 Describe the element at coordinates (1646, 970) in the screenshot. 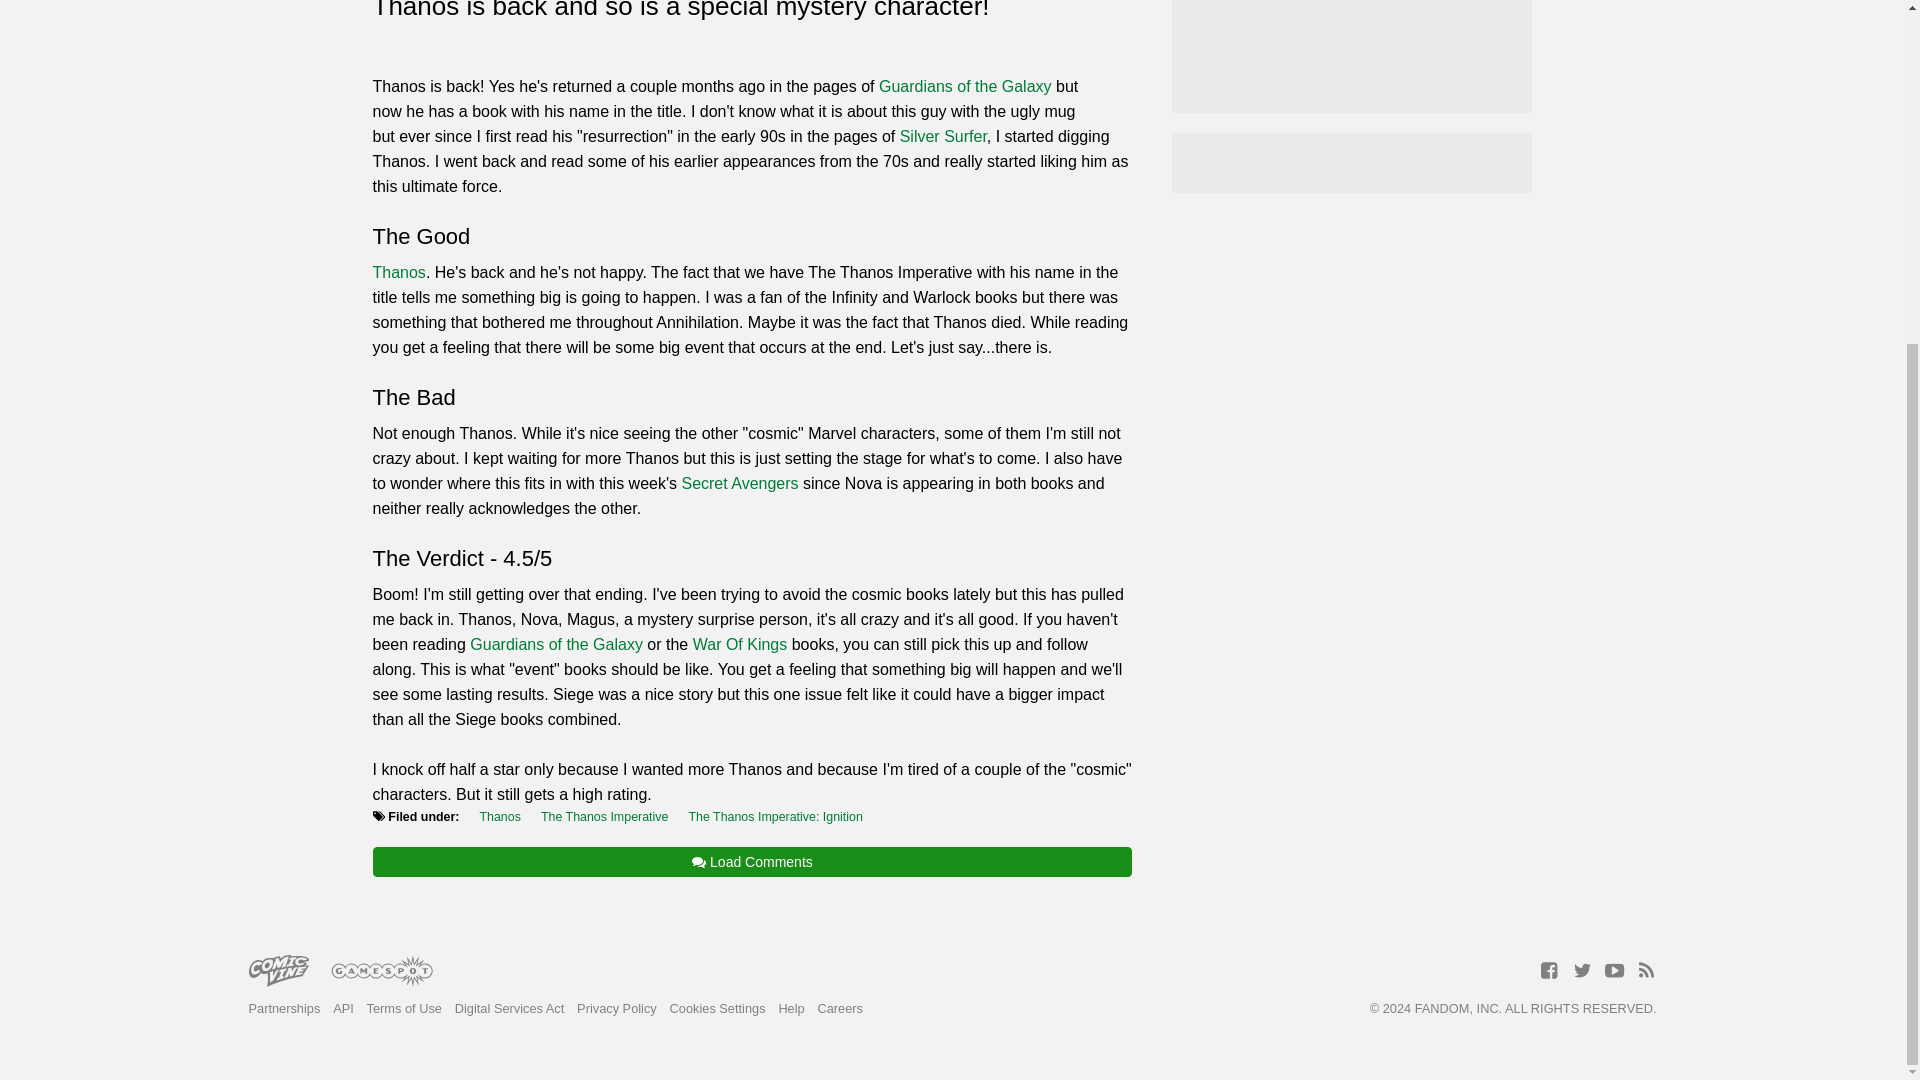

I see `RSS` at that location.